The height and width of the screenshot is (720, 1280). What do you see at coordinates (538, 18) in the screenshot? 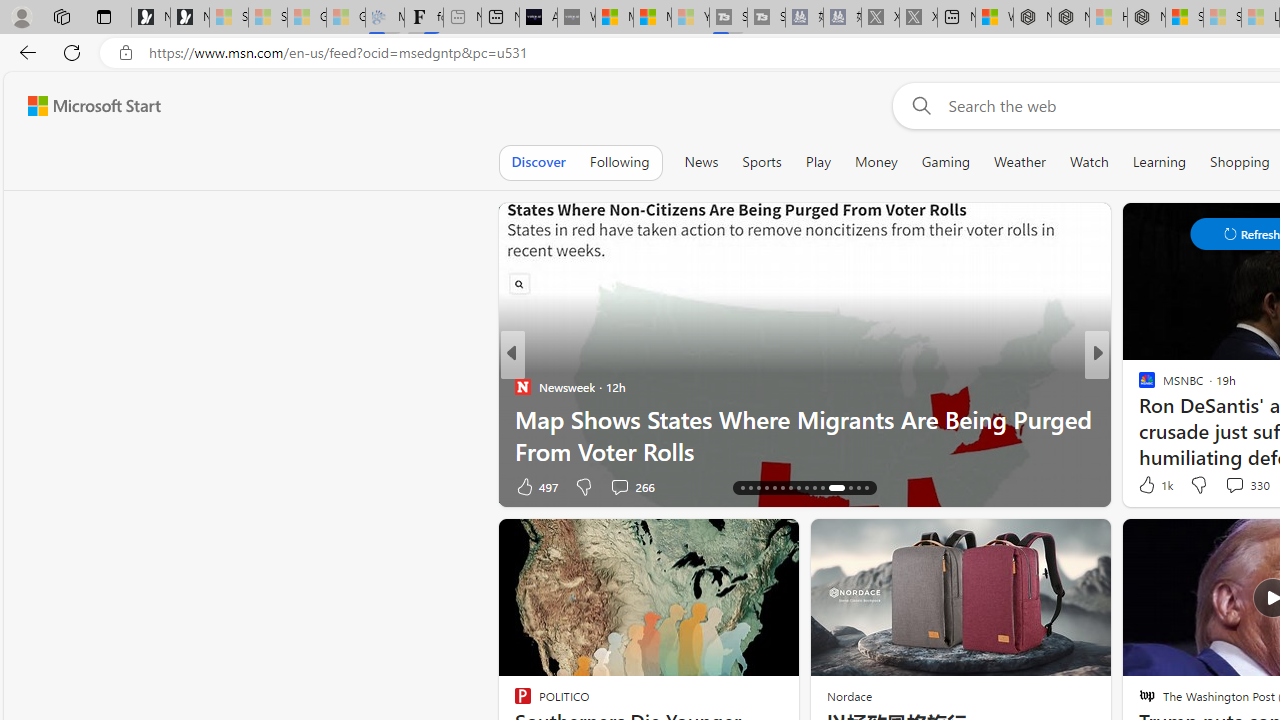
I see `AI Voice Changer for PC and Mac - Voice.ai` at bounding box center [538, 18].